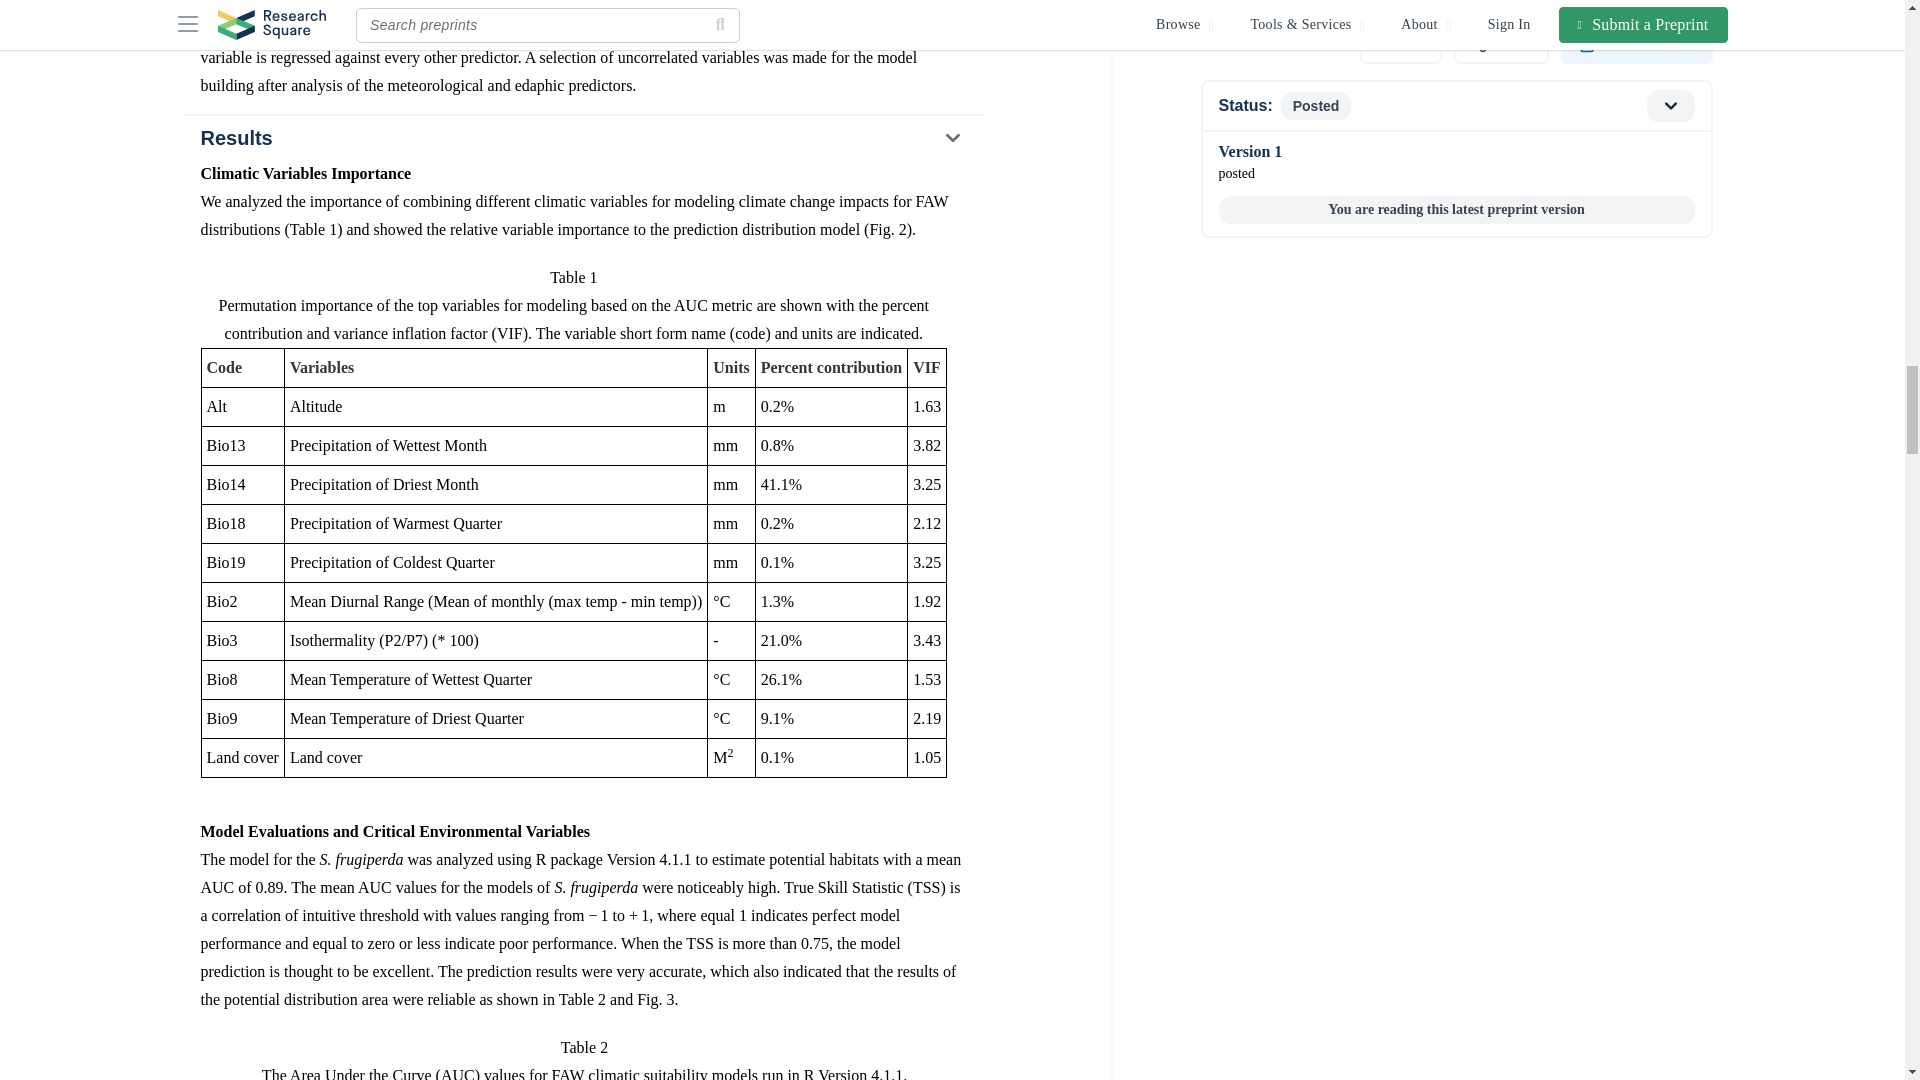 The width and height of the screenshot is (1920, 1080). I want to click on Results, so click(583, 137).